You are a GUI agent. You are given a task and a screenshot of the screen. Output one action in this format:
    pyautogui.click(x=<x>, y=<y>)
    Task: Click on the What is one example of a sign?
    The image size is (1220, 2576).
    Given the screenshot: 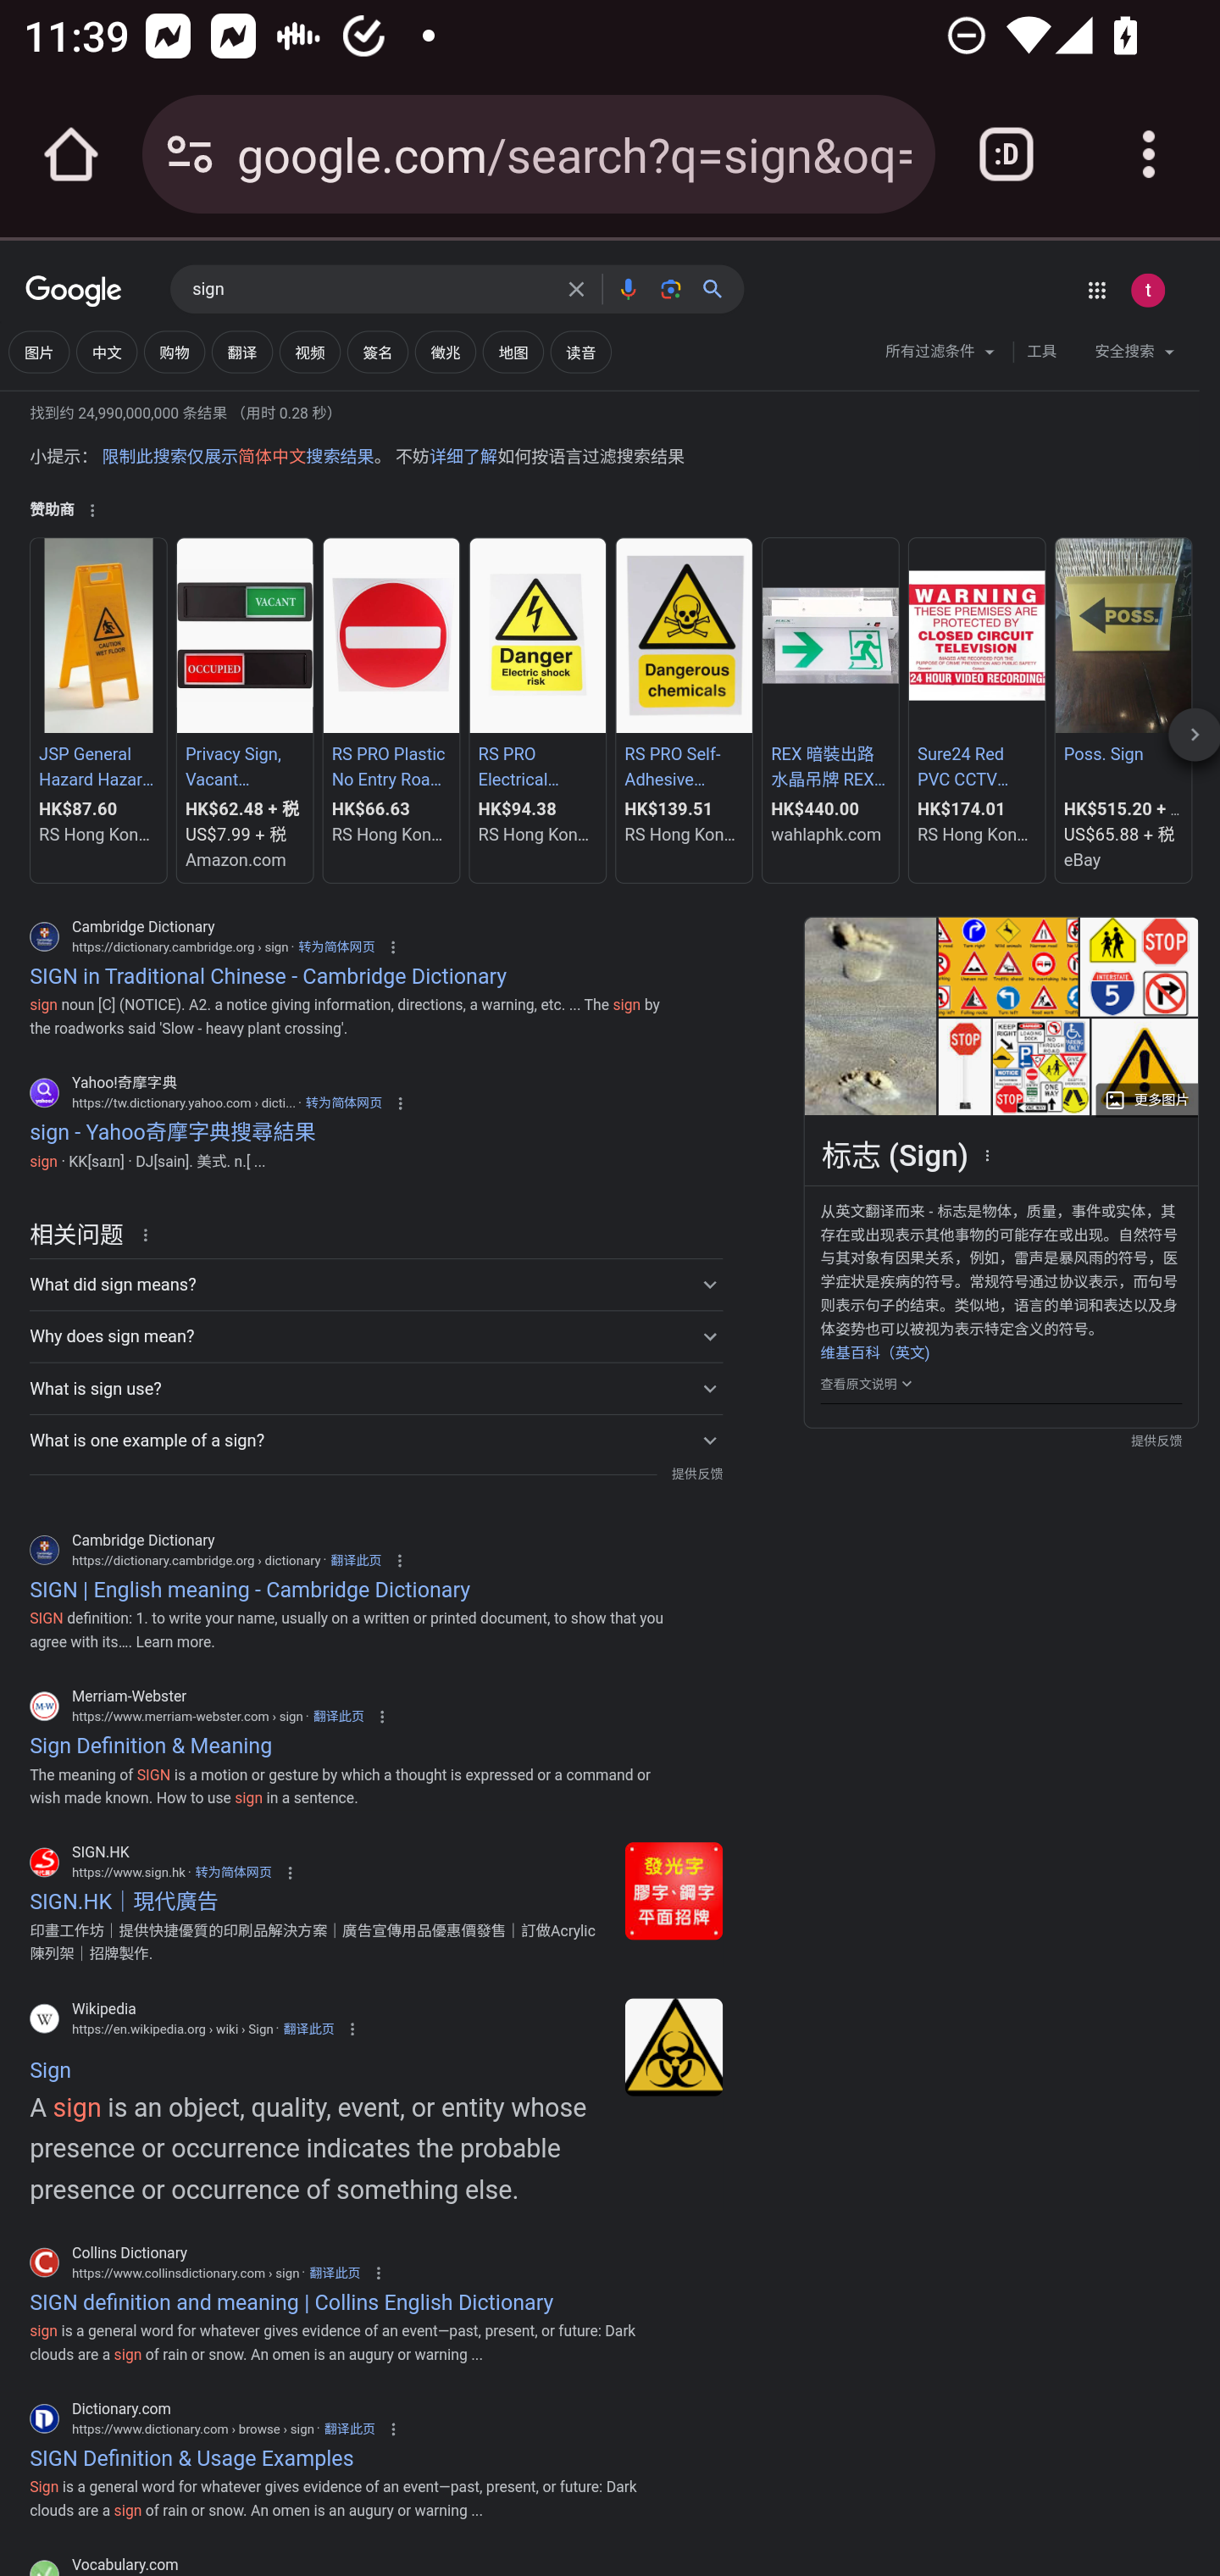 What is the action you would take?
    pyautogui.click(x=375, y=1439)
    